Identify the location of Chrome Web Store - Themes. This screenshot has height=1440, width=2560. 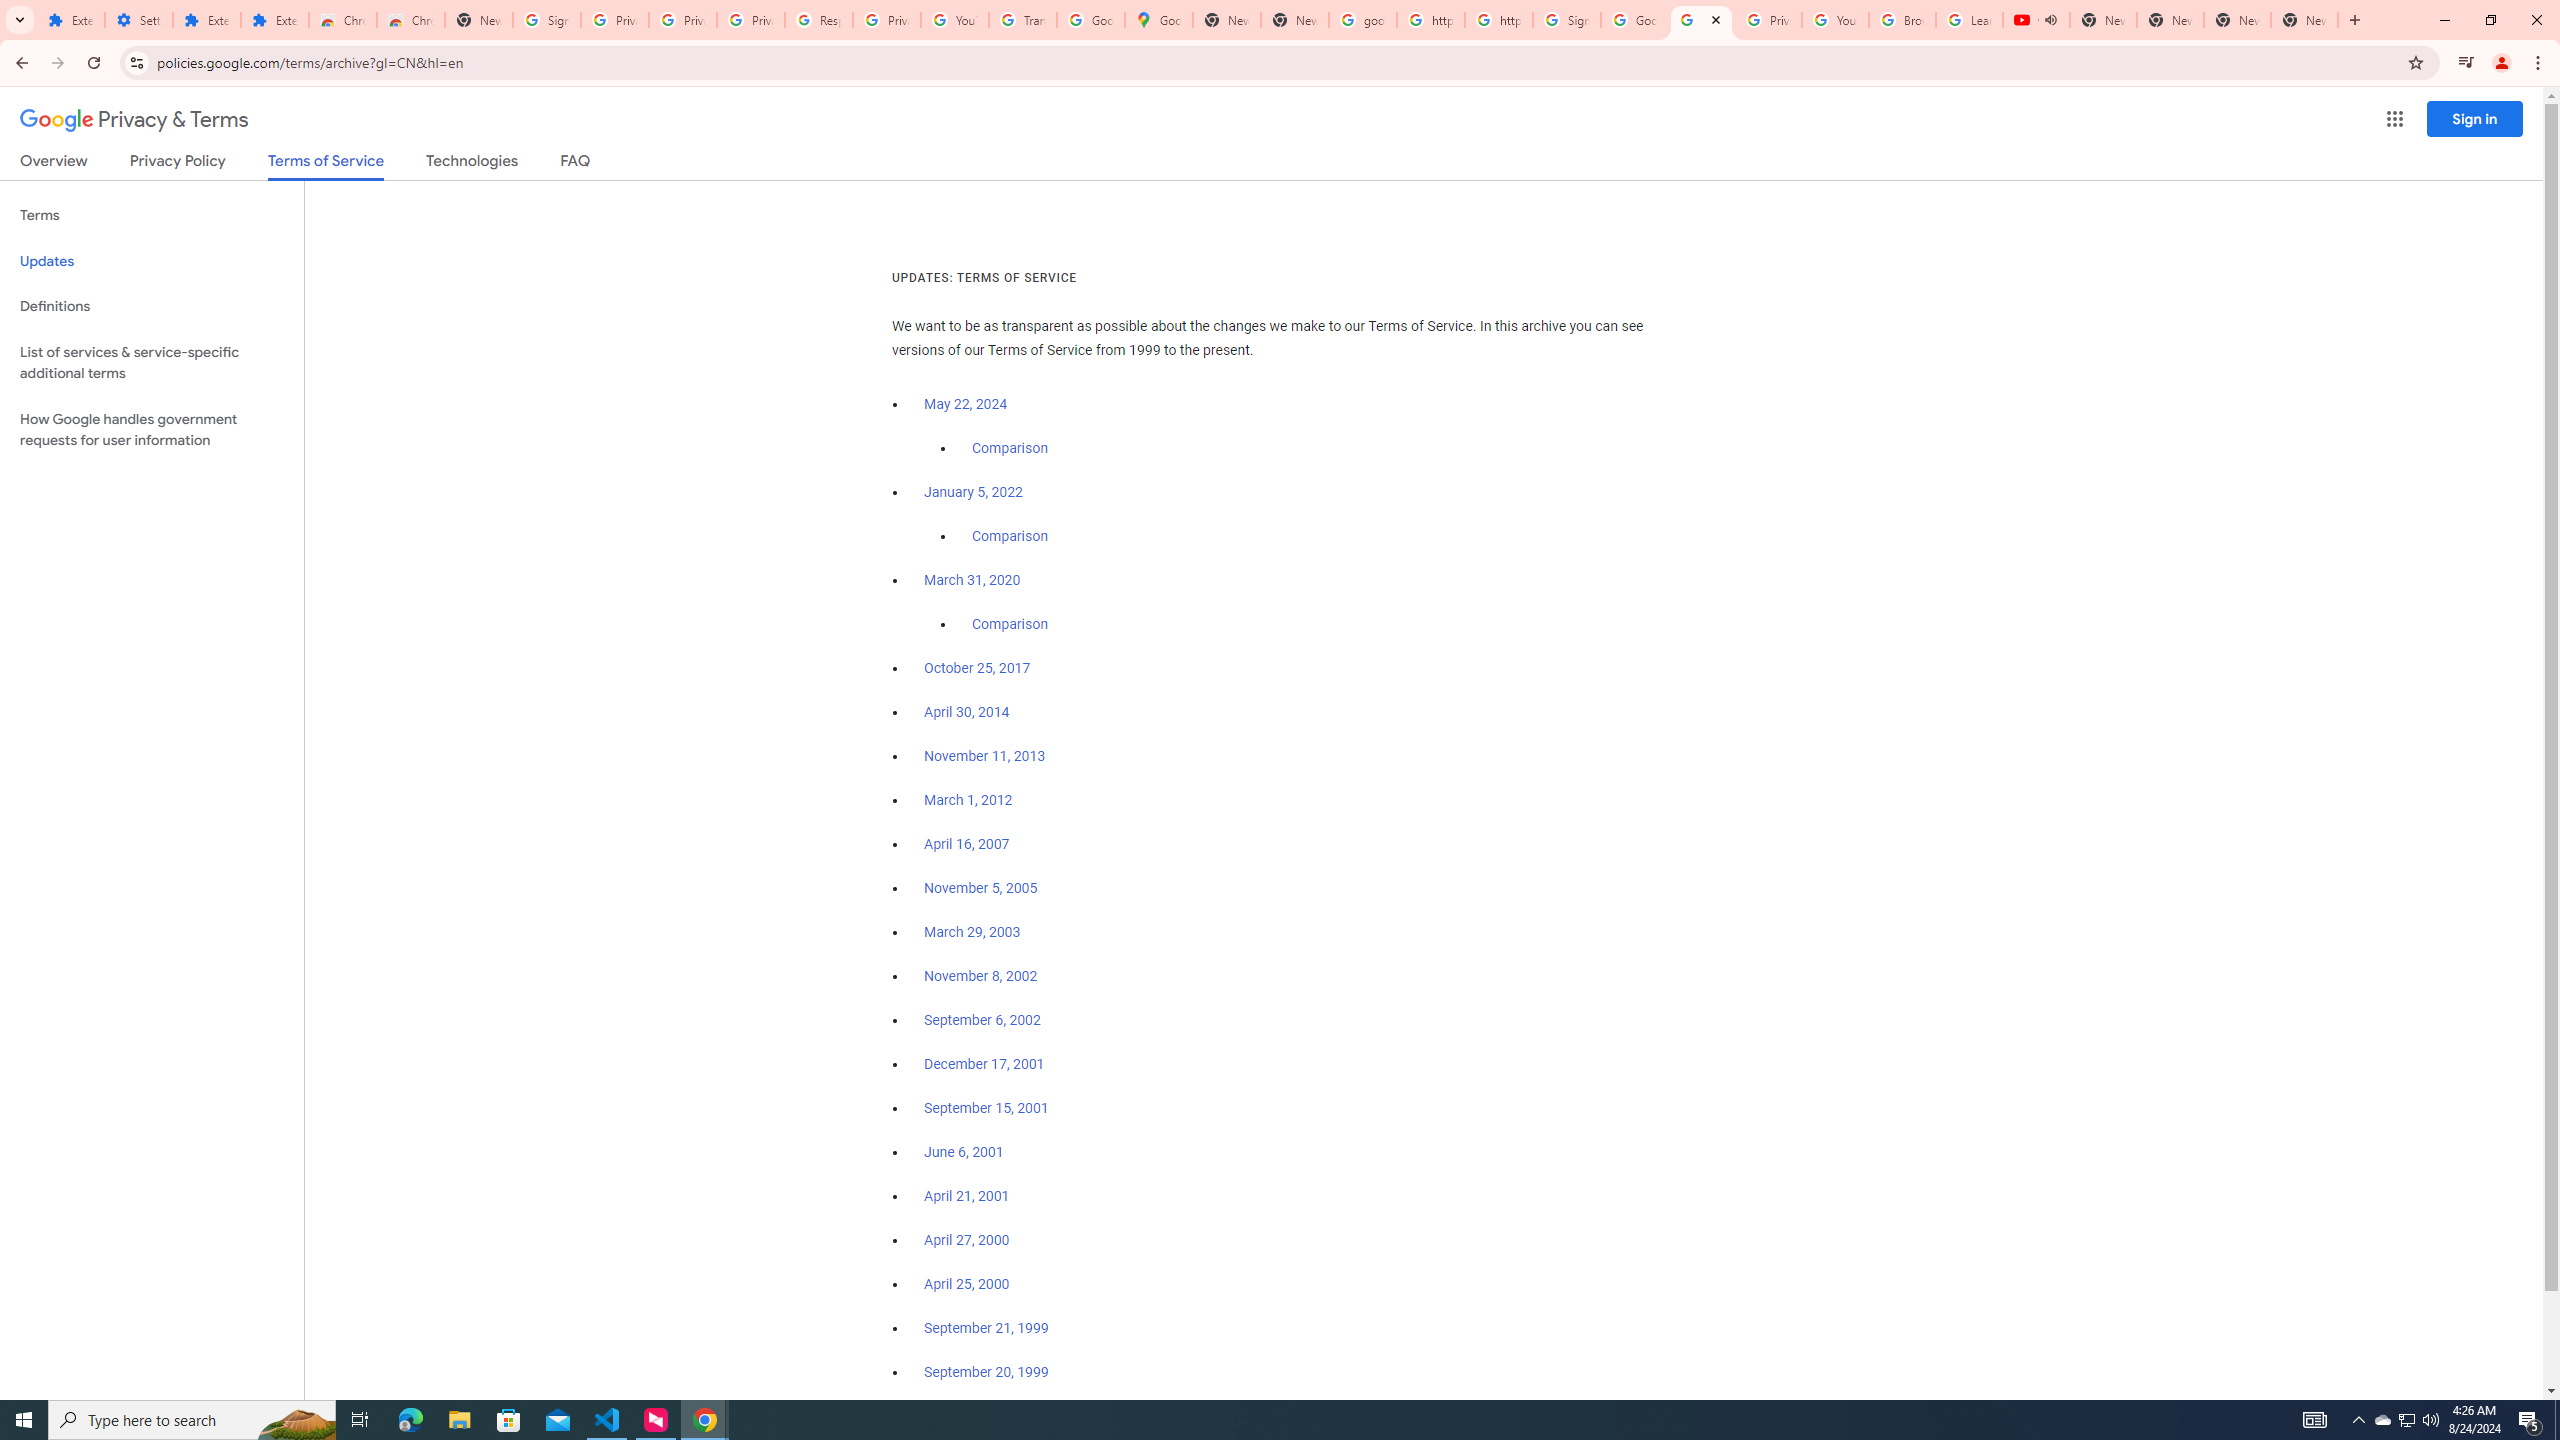
(410, 20).